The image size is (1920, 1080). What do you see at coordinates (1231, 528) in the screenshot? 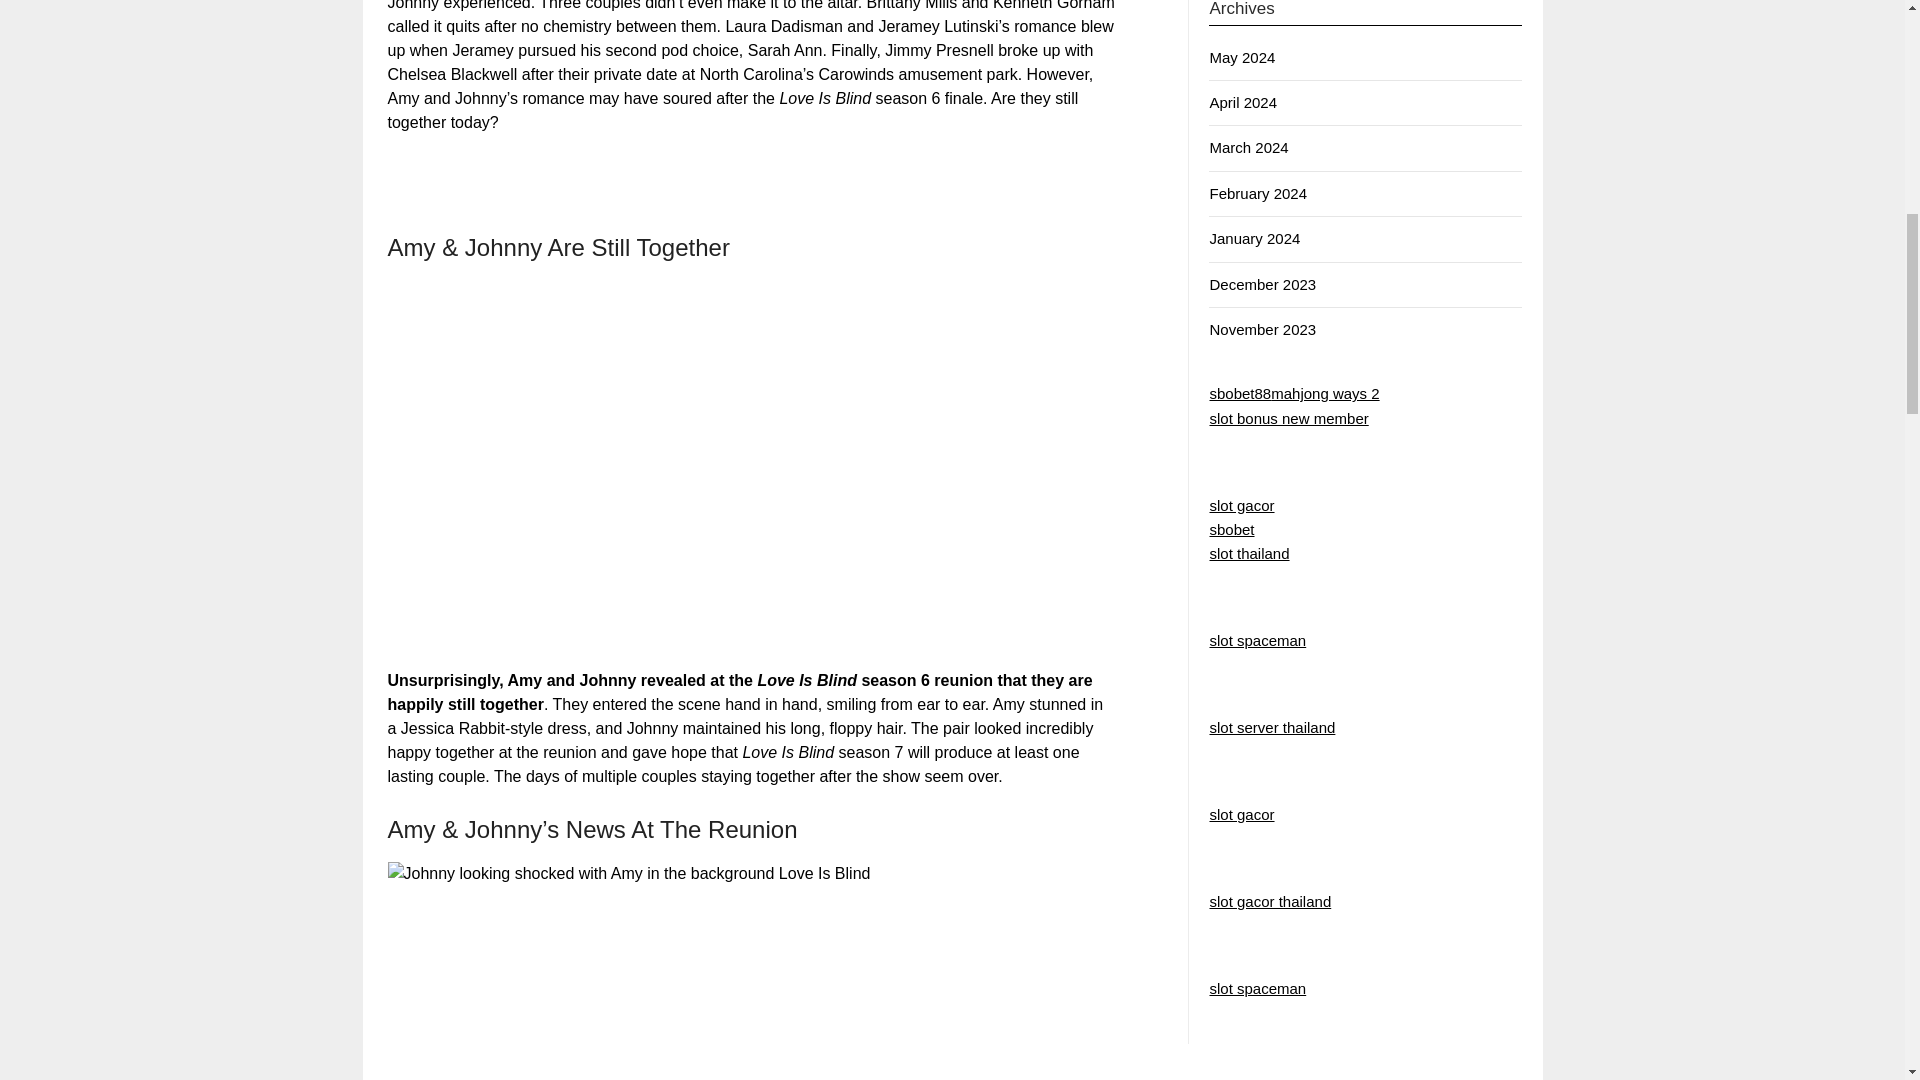
I see `sbobet` at bounding box center [1231, 528].